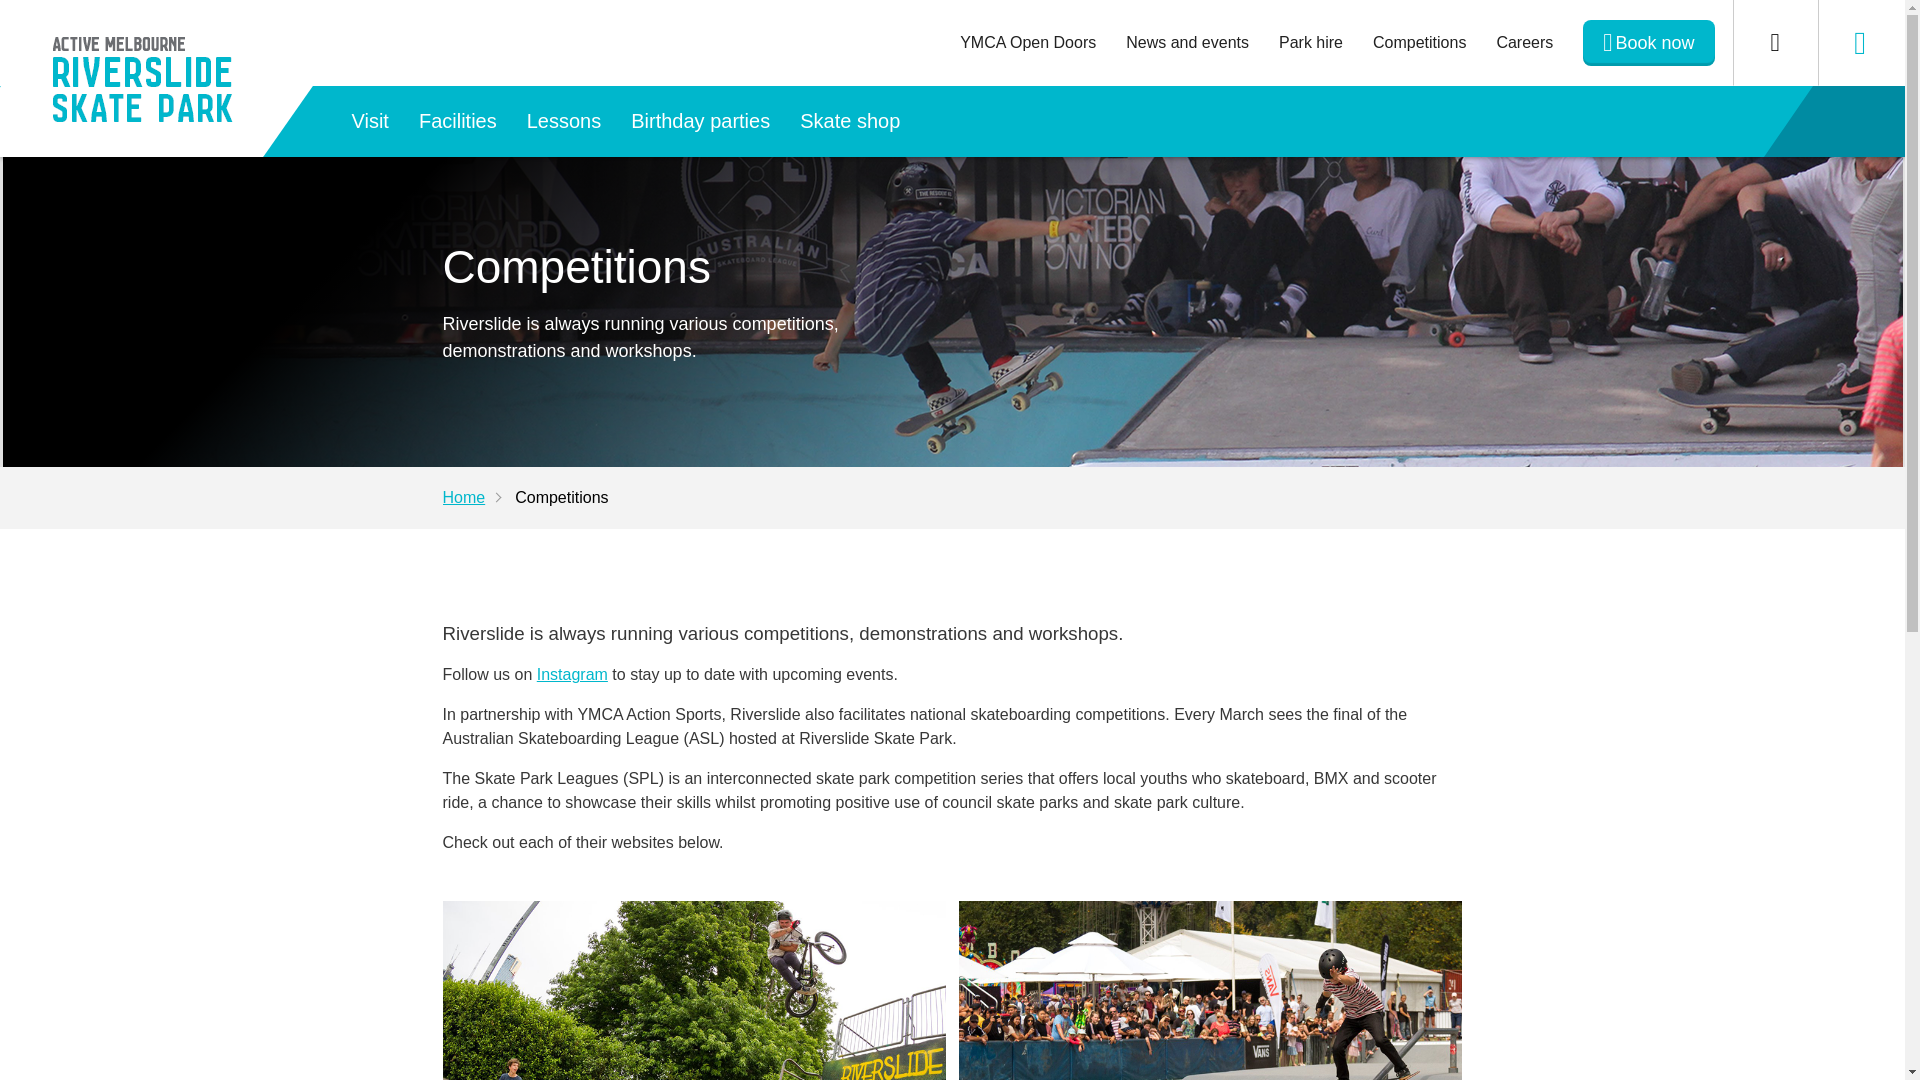  What do you see at coordinates (370, 121) in the screenshot?
I see `Visit` at bounding box center [370, 121].